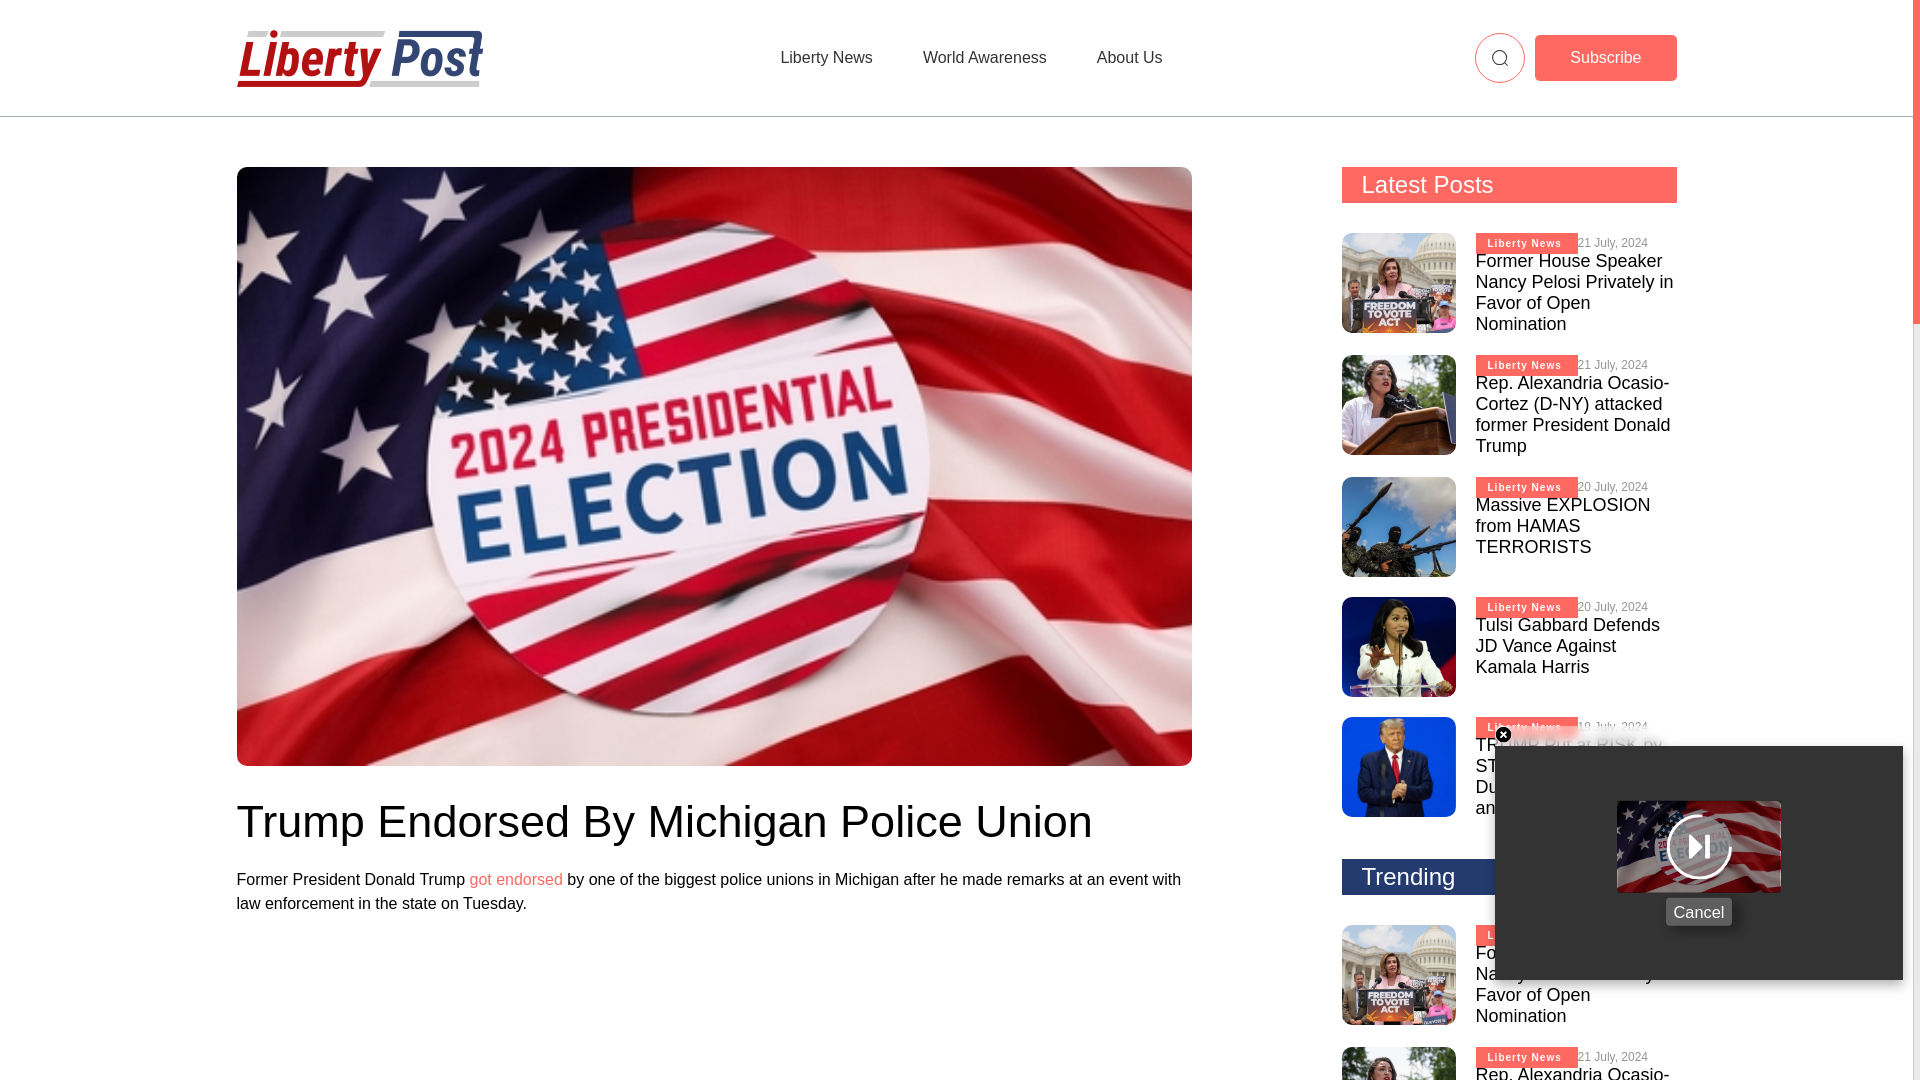 The height and width of the screenshot is (1080, 1920). What do you see at coordinates (825, 57) in the screenshot?
I see `Liberty News` at bounding box center [825, 57].